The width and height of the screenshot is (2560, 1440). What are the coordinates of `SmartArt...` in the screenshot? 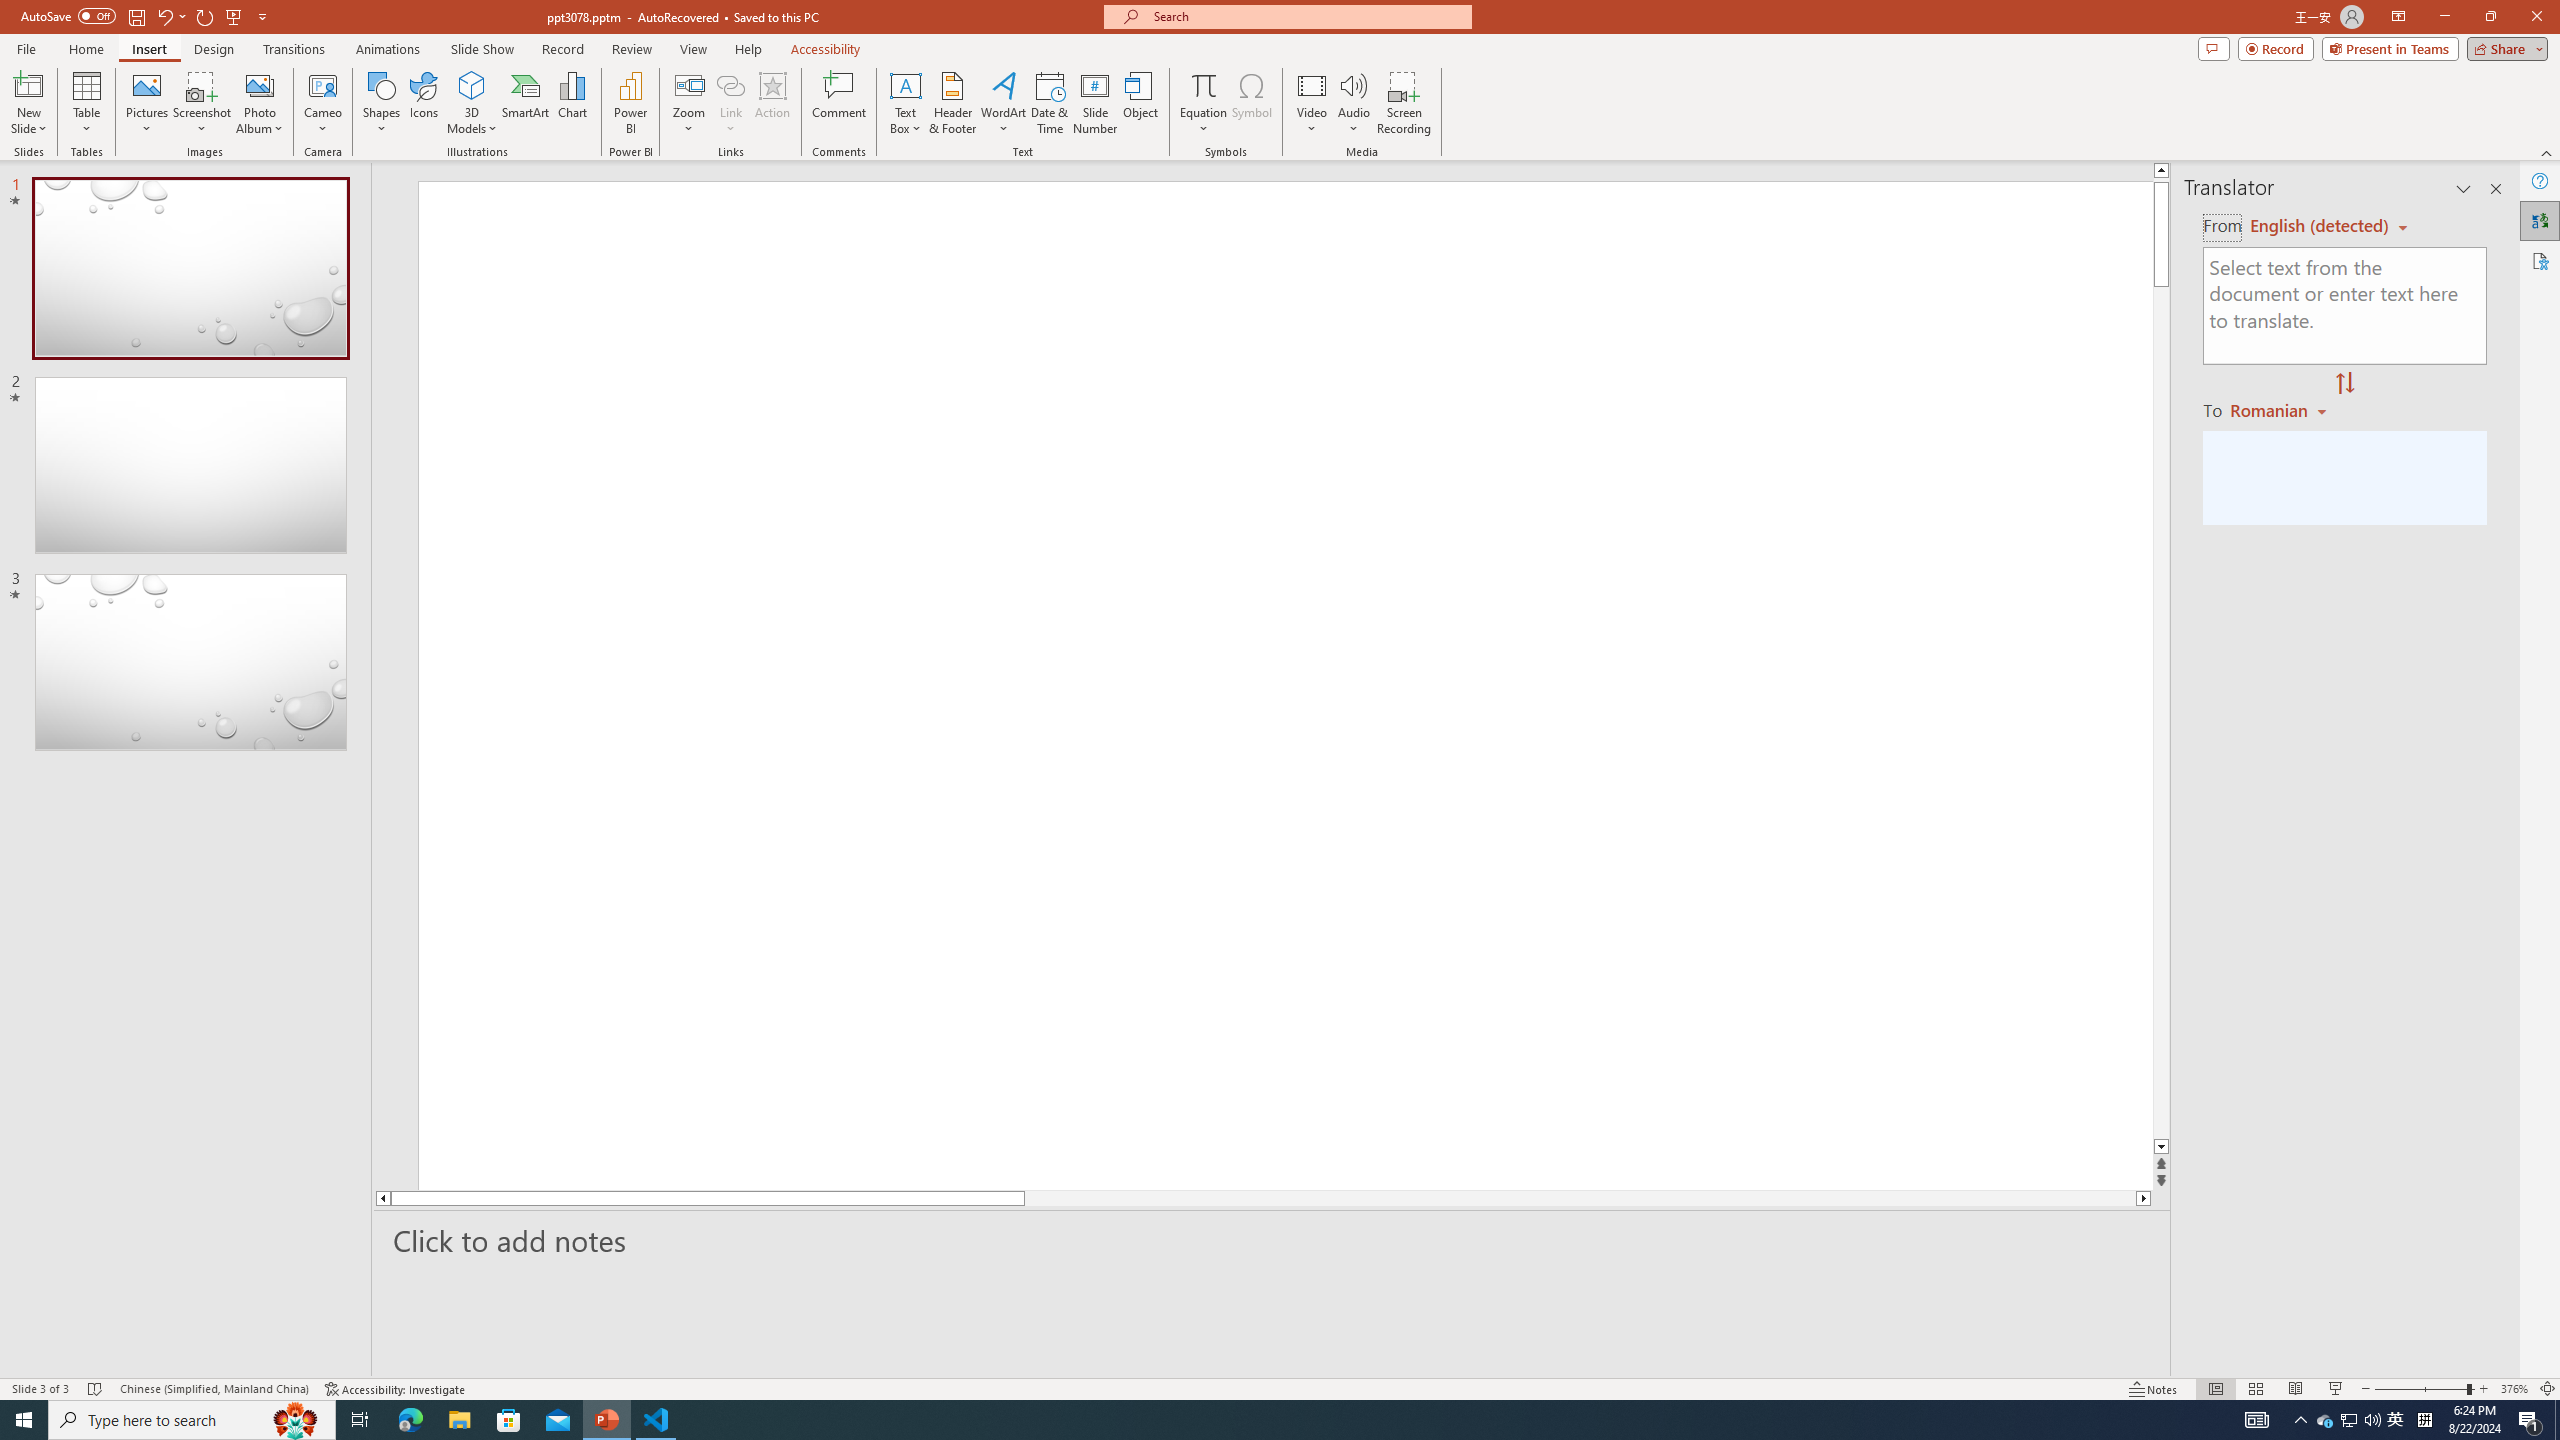 It's located at (526, 103).